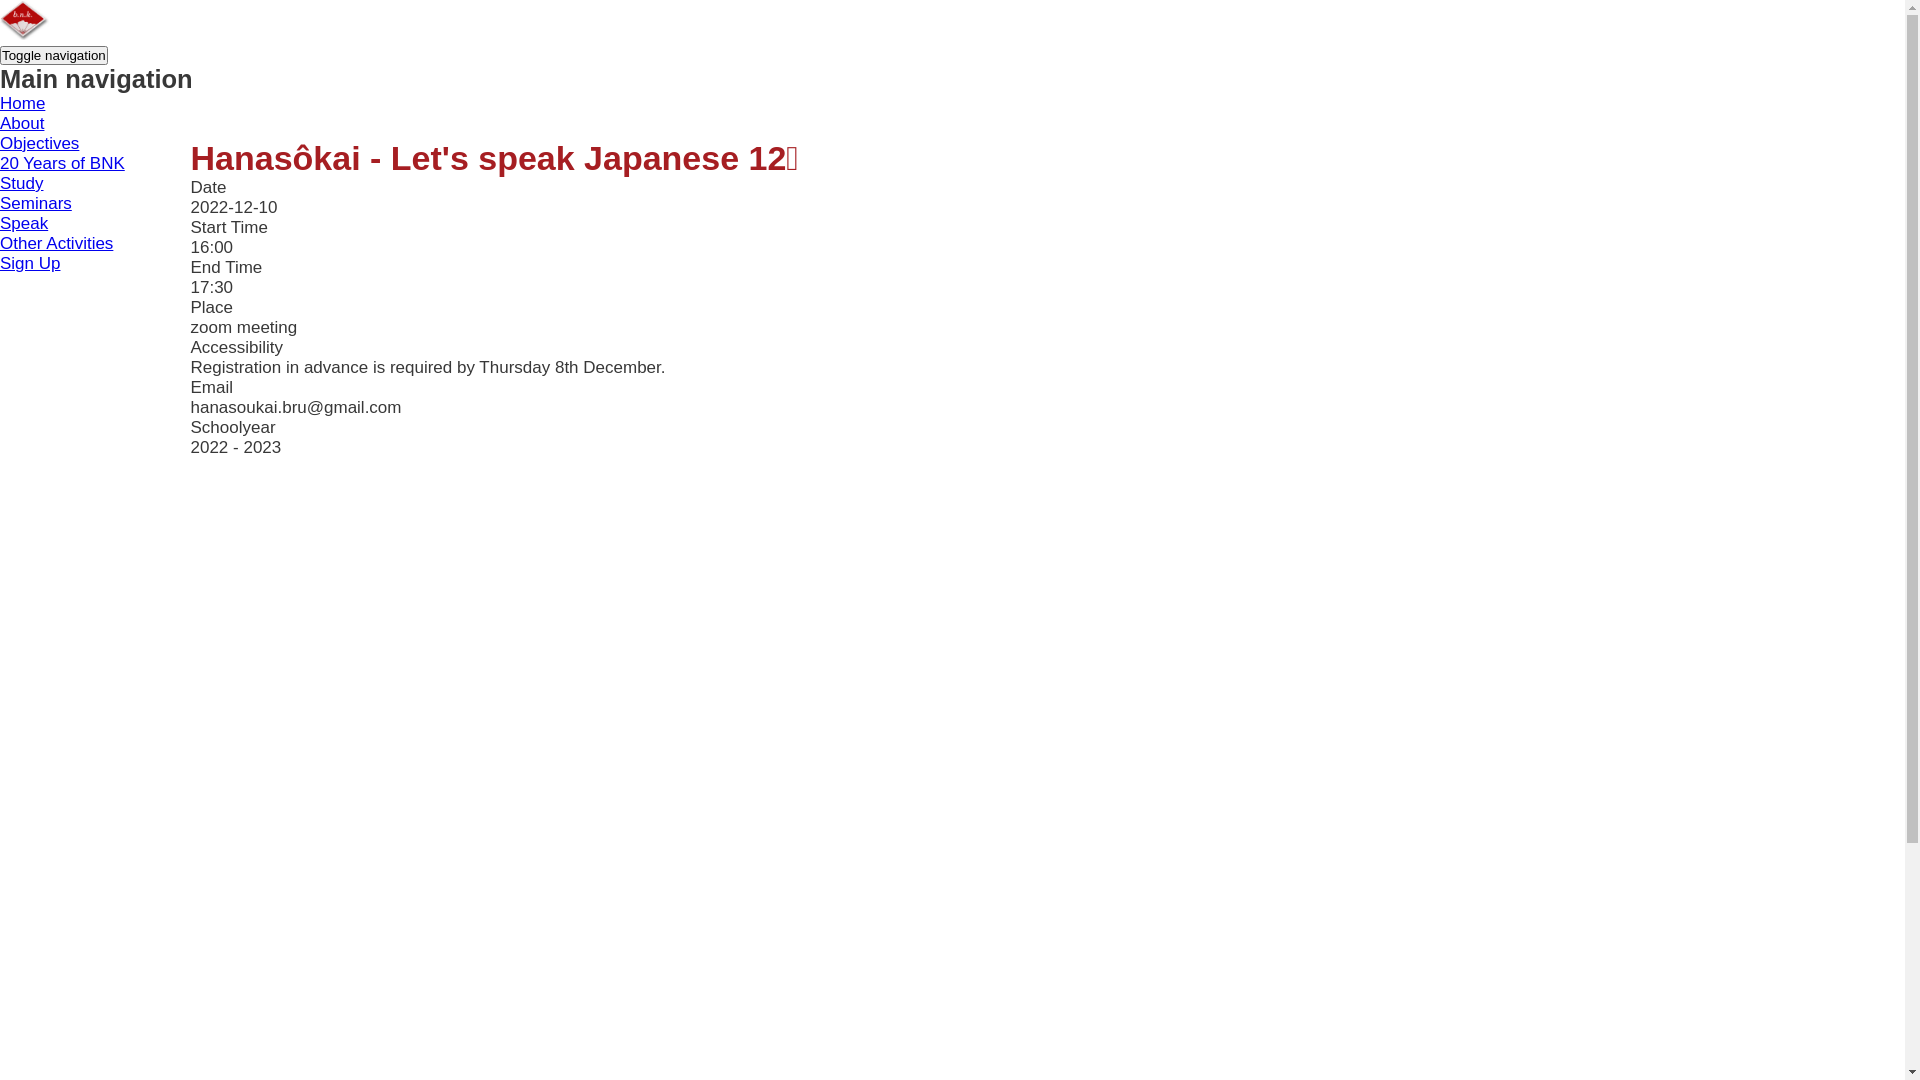 Image resolution: width=1920 pixels, height=1080 pixels. Describe the element at coordinates (56, 244) in the screenshot. I see `Other Activities` at that location.